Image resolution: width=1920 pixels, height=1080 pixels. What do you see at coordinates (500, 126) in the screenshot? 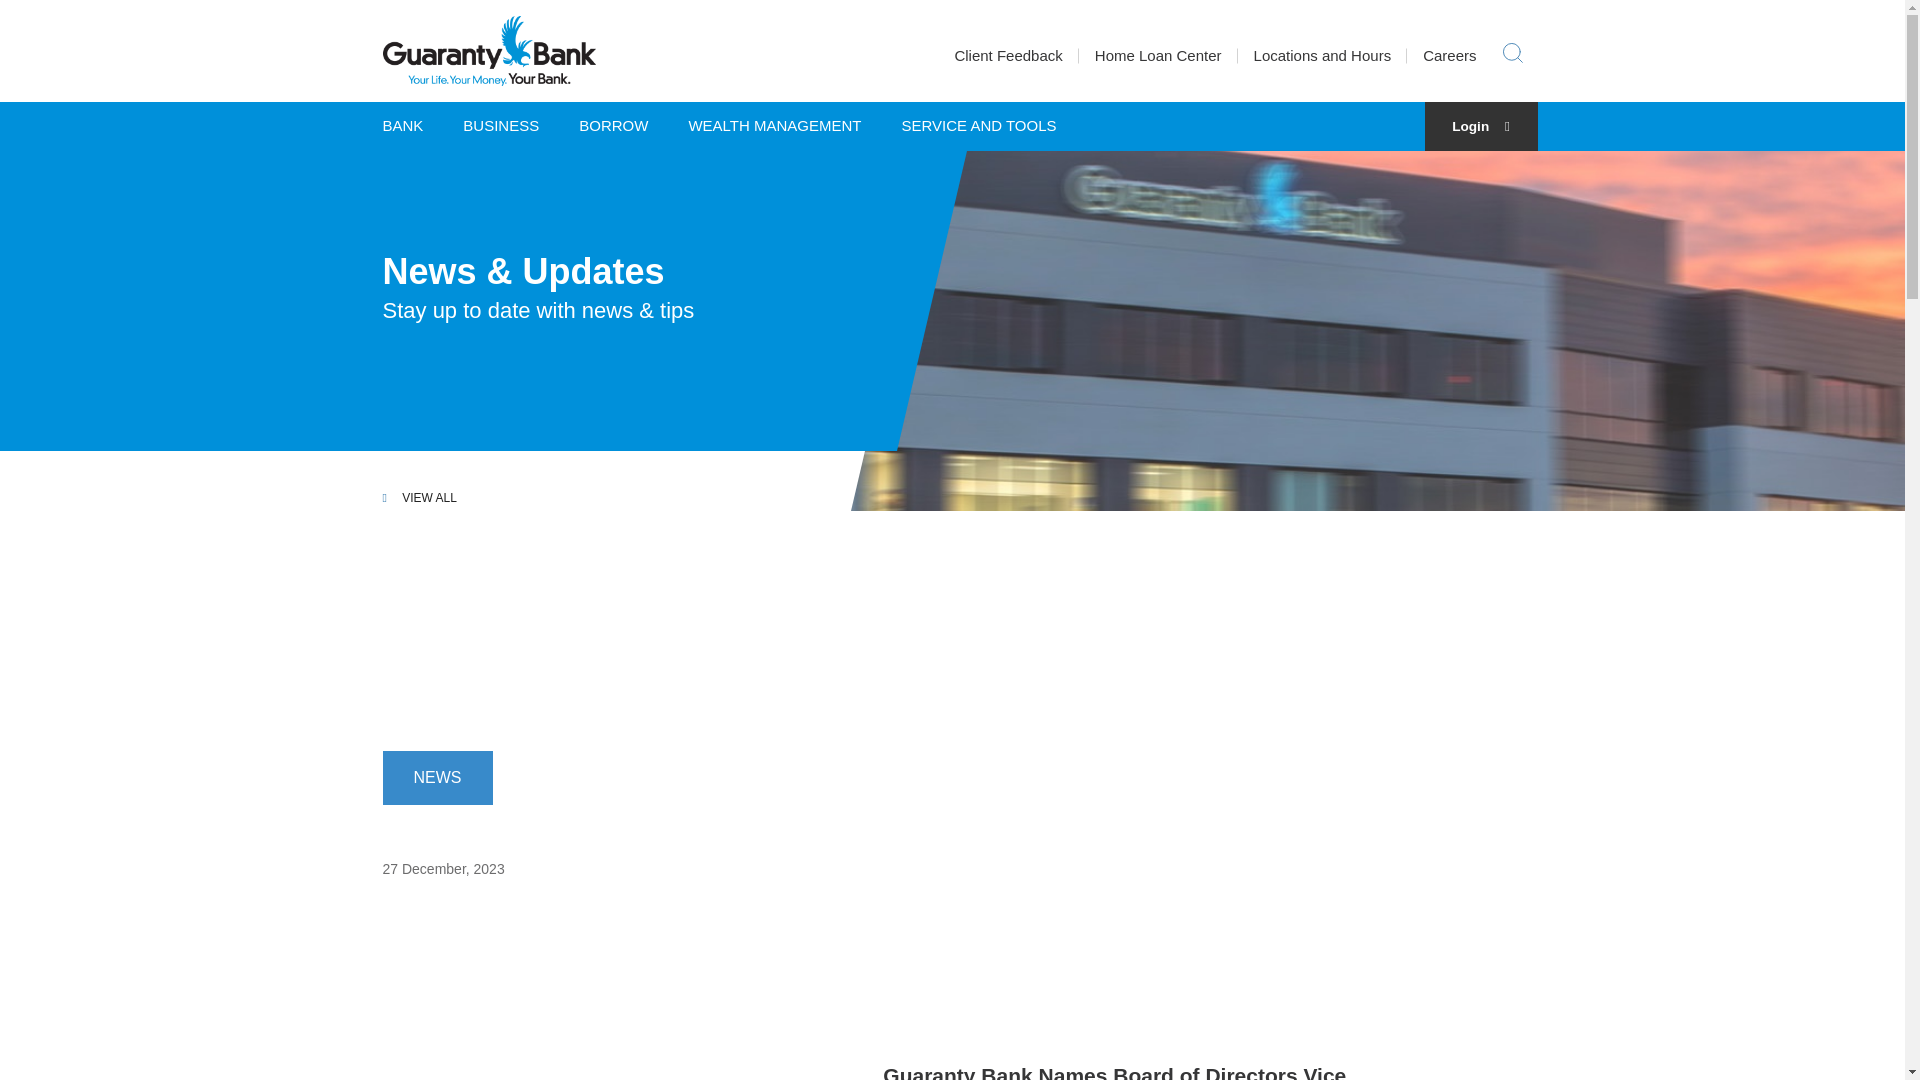
I see `BUSINESS` at bounding box center [500, 126].